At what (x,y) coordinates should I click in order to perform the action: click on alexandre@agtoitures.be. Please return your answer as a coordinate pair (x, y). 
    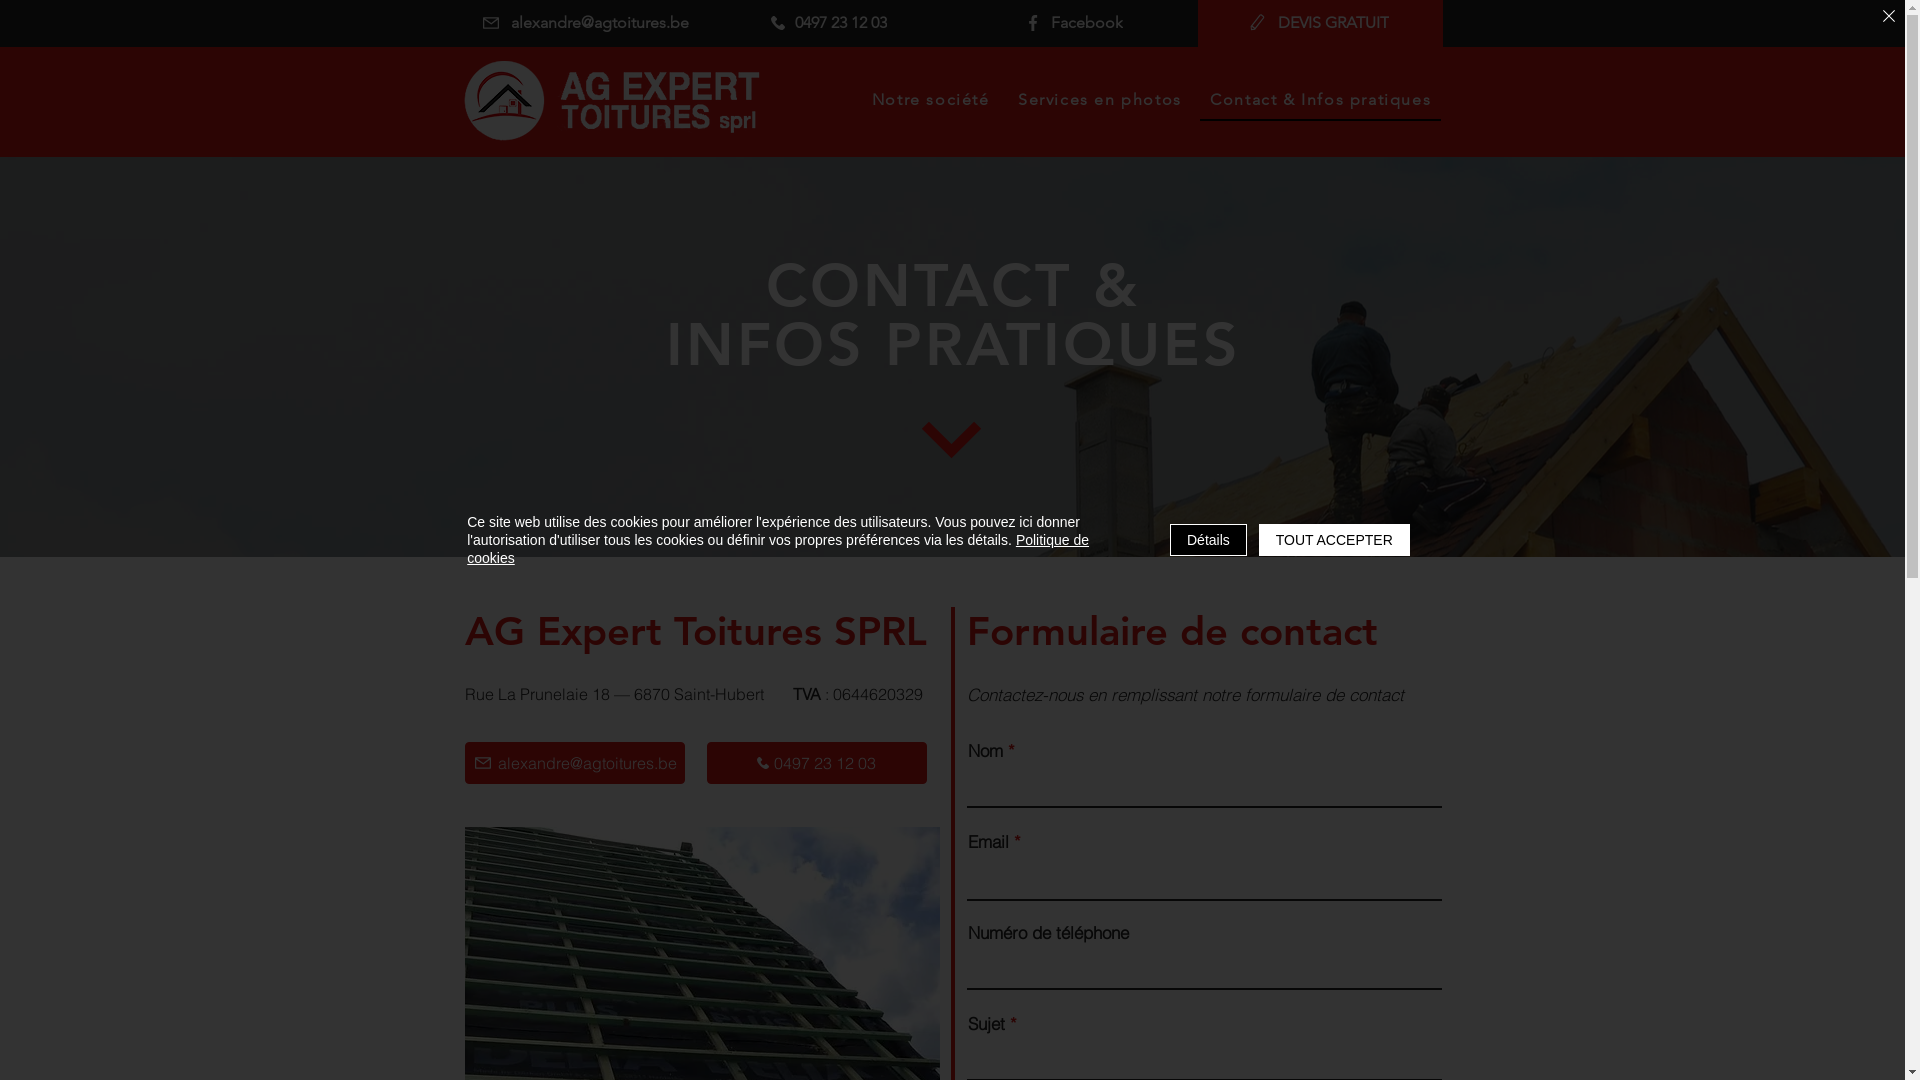
    Looking at the image, I should click on (585, 22).